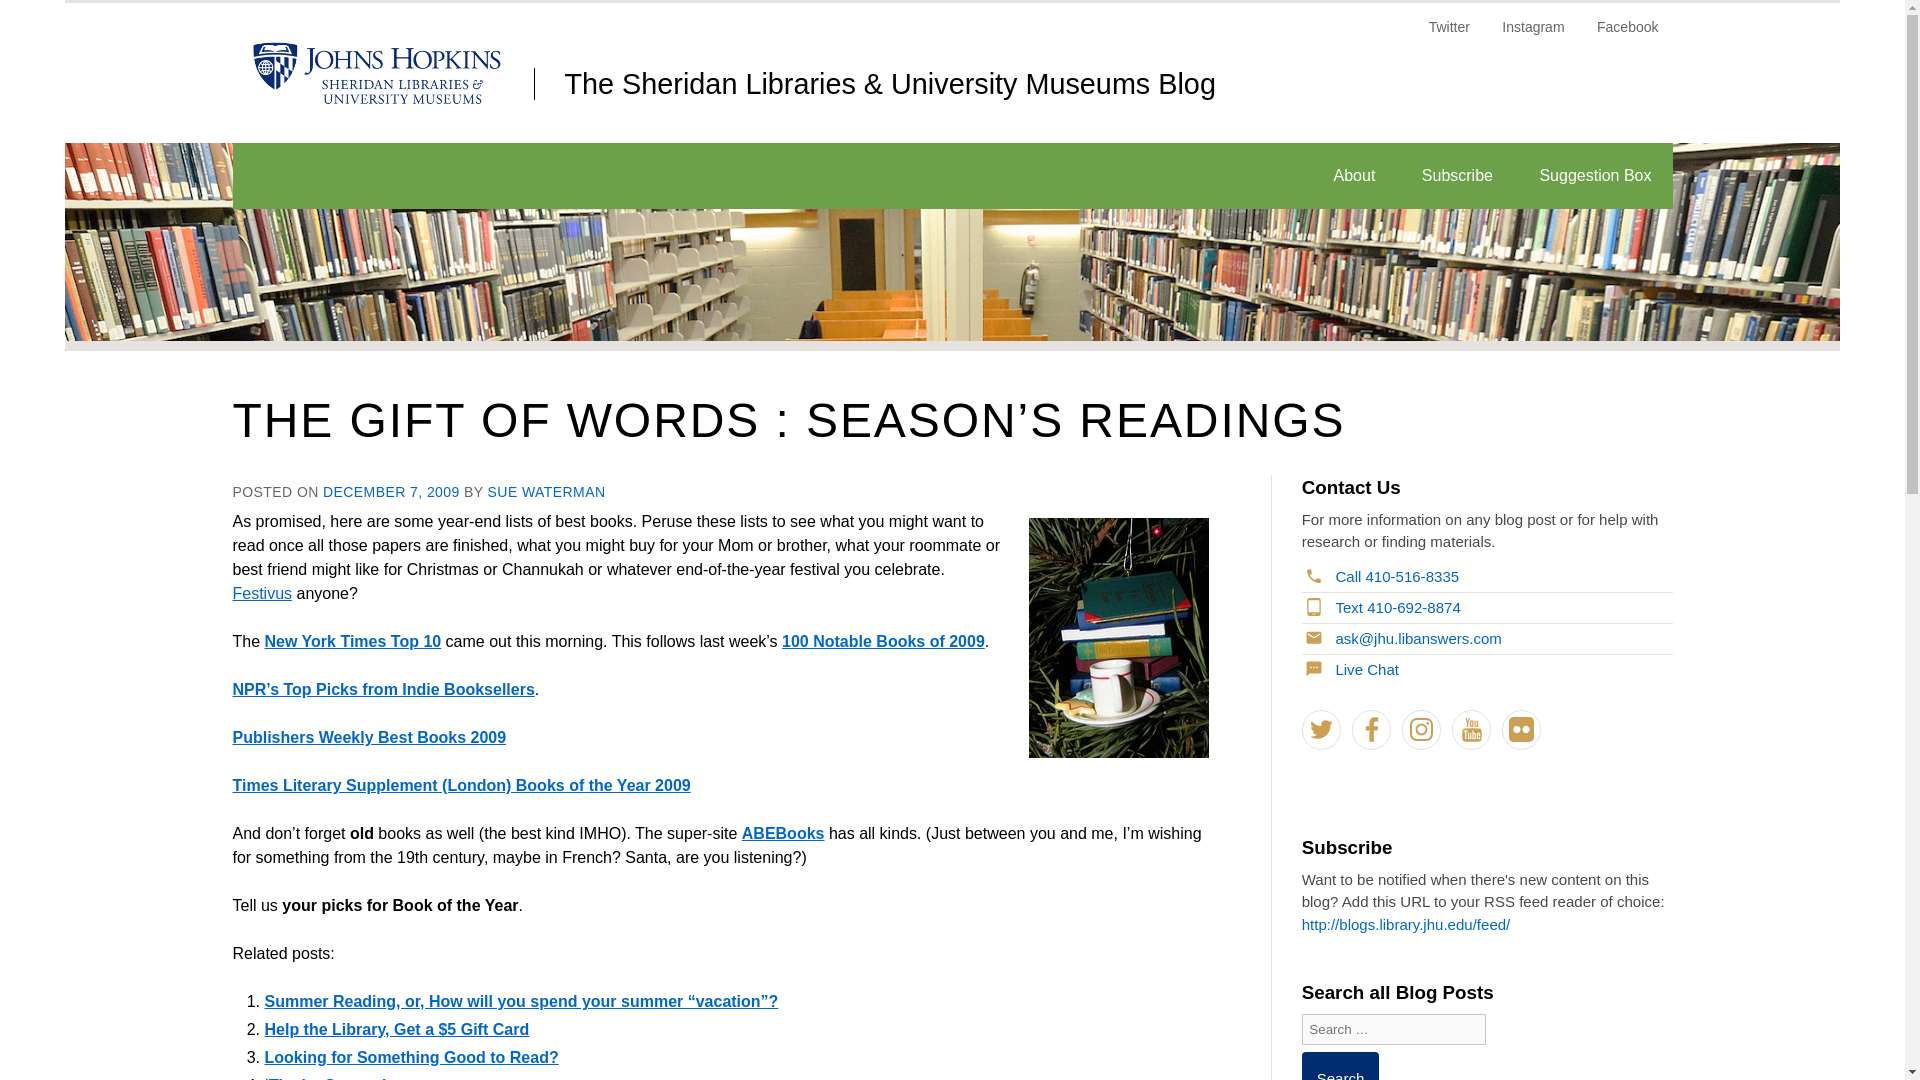  Describe the element at coordinates (1117, 638) in the screenshot. I see `christmasbooks` at that location.